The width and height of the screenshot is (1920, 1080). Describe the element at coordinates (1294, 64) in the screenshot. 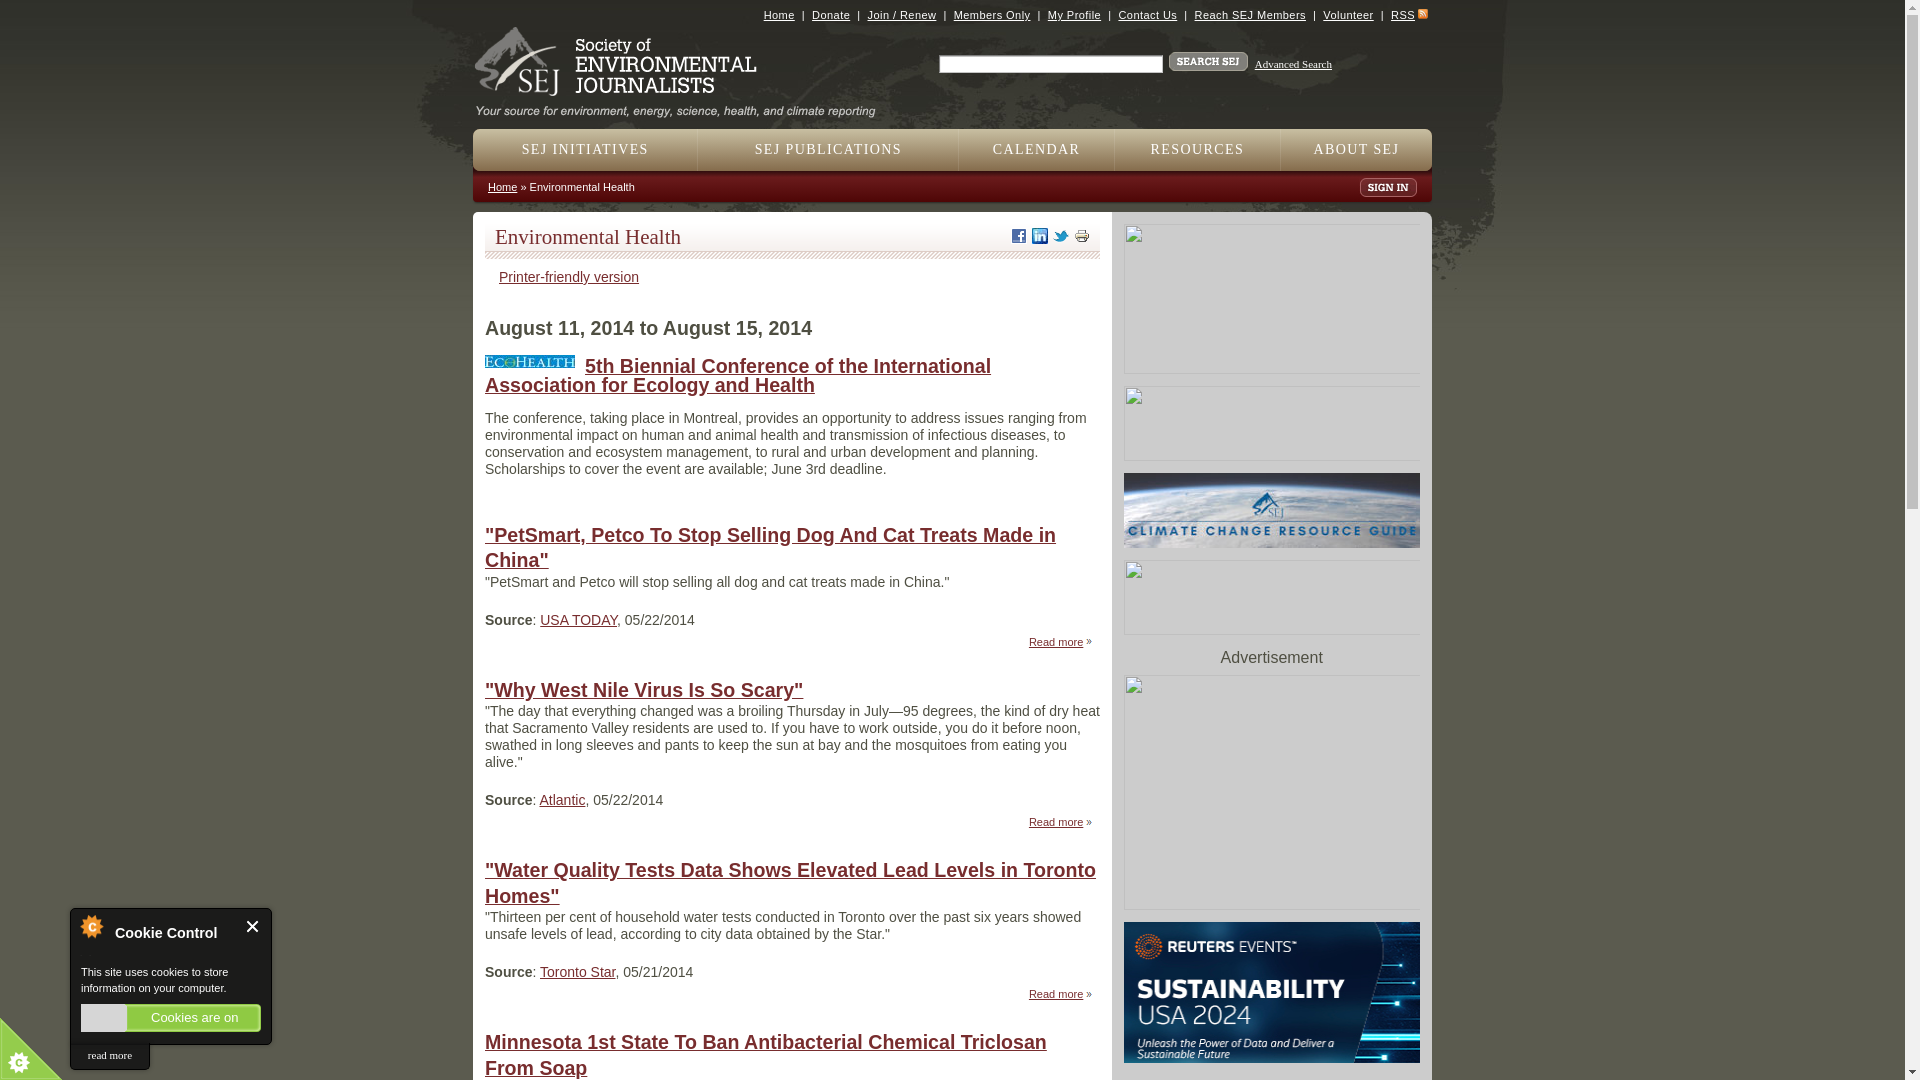

I see `Advanced Search` at that location.